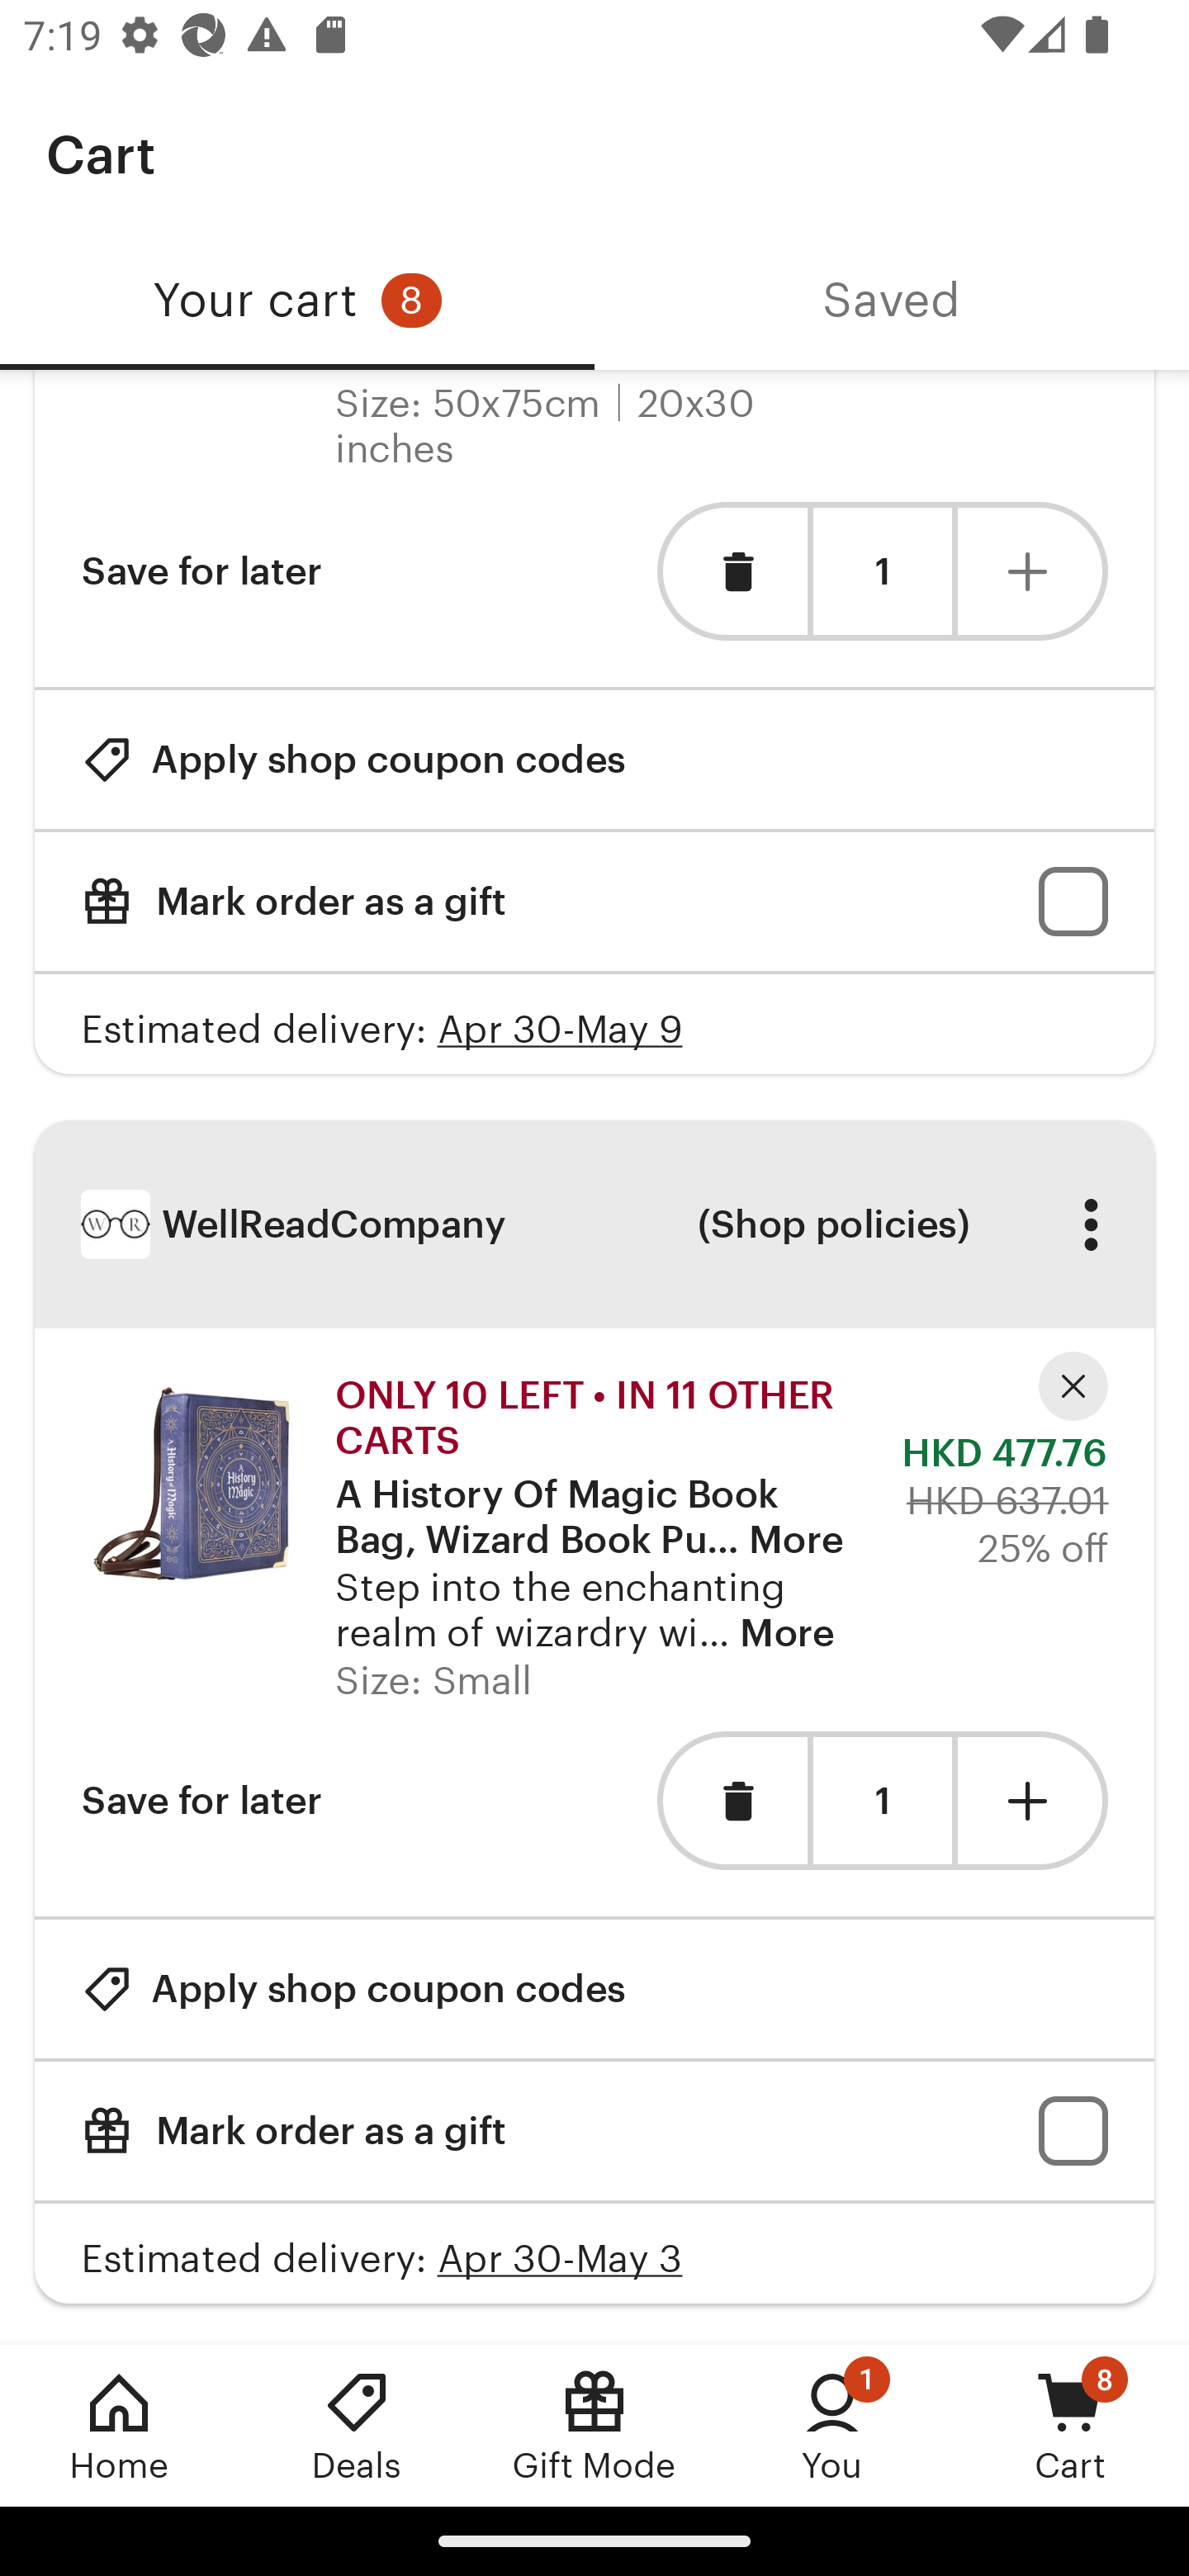  What do you see at coordinates (1033, 1800) in the screenshot?
I see `Add one unit to cart` at bounding box center [1033, 1800].